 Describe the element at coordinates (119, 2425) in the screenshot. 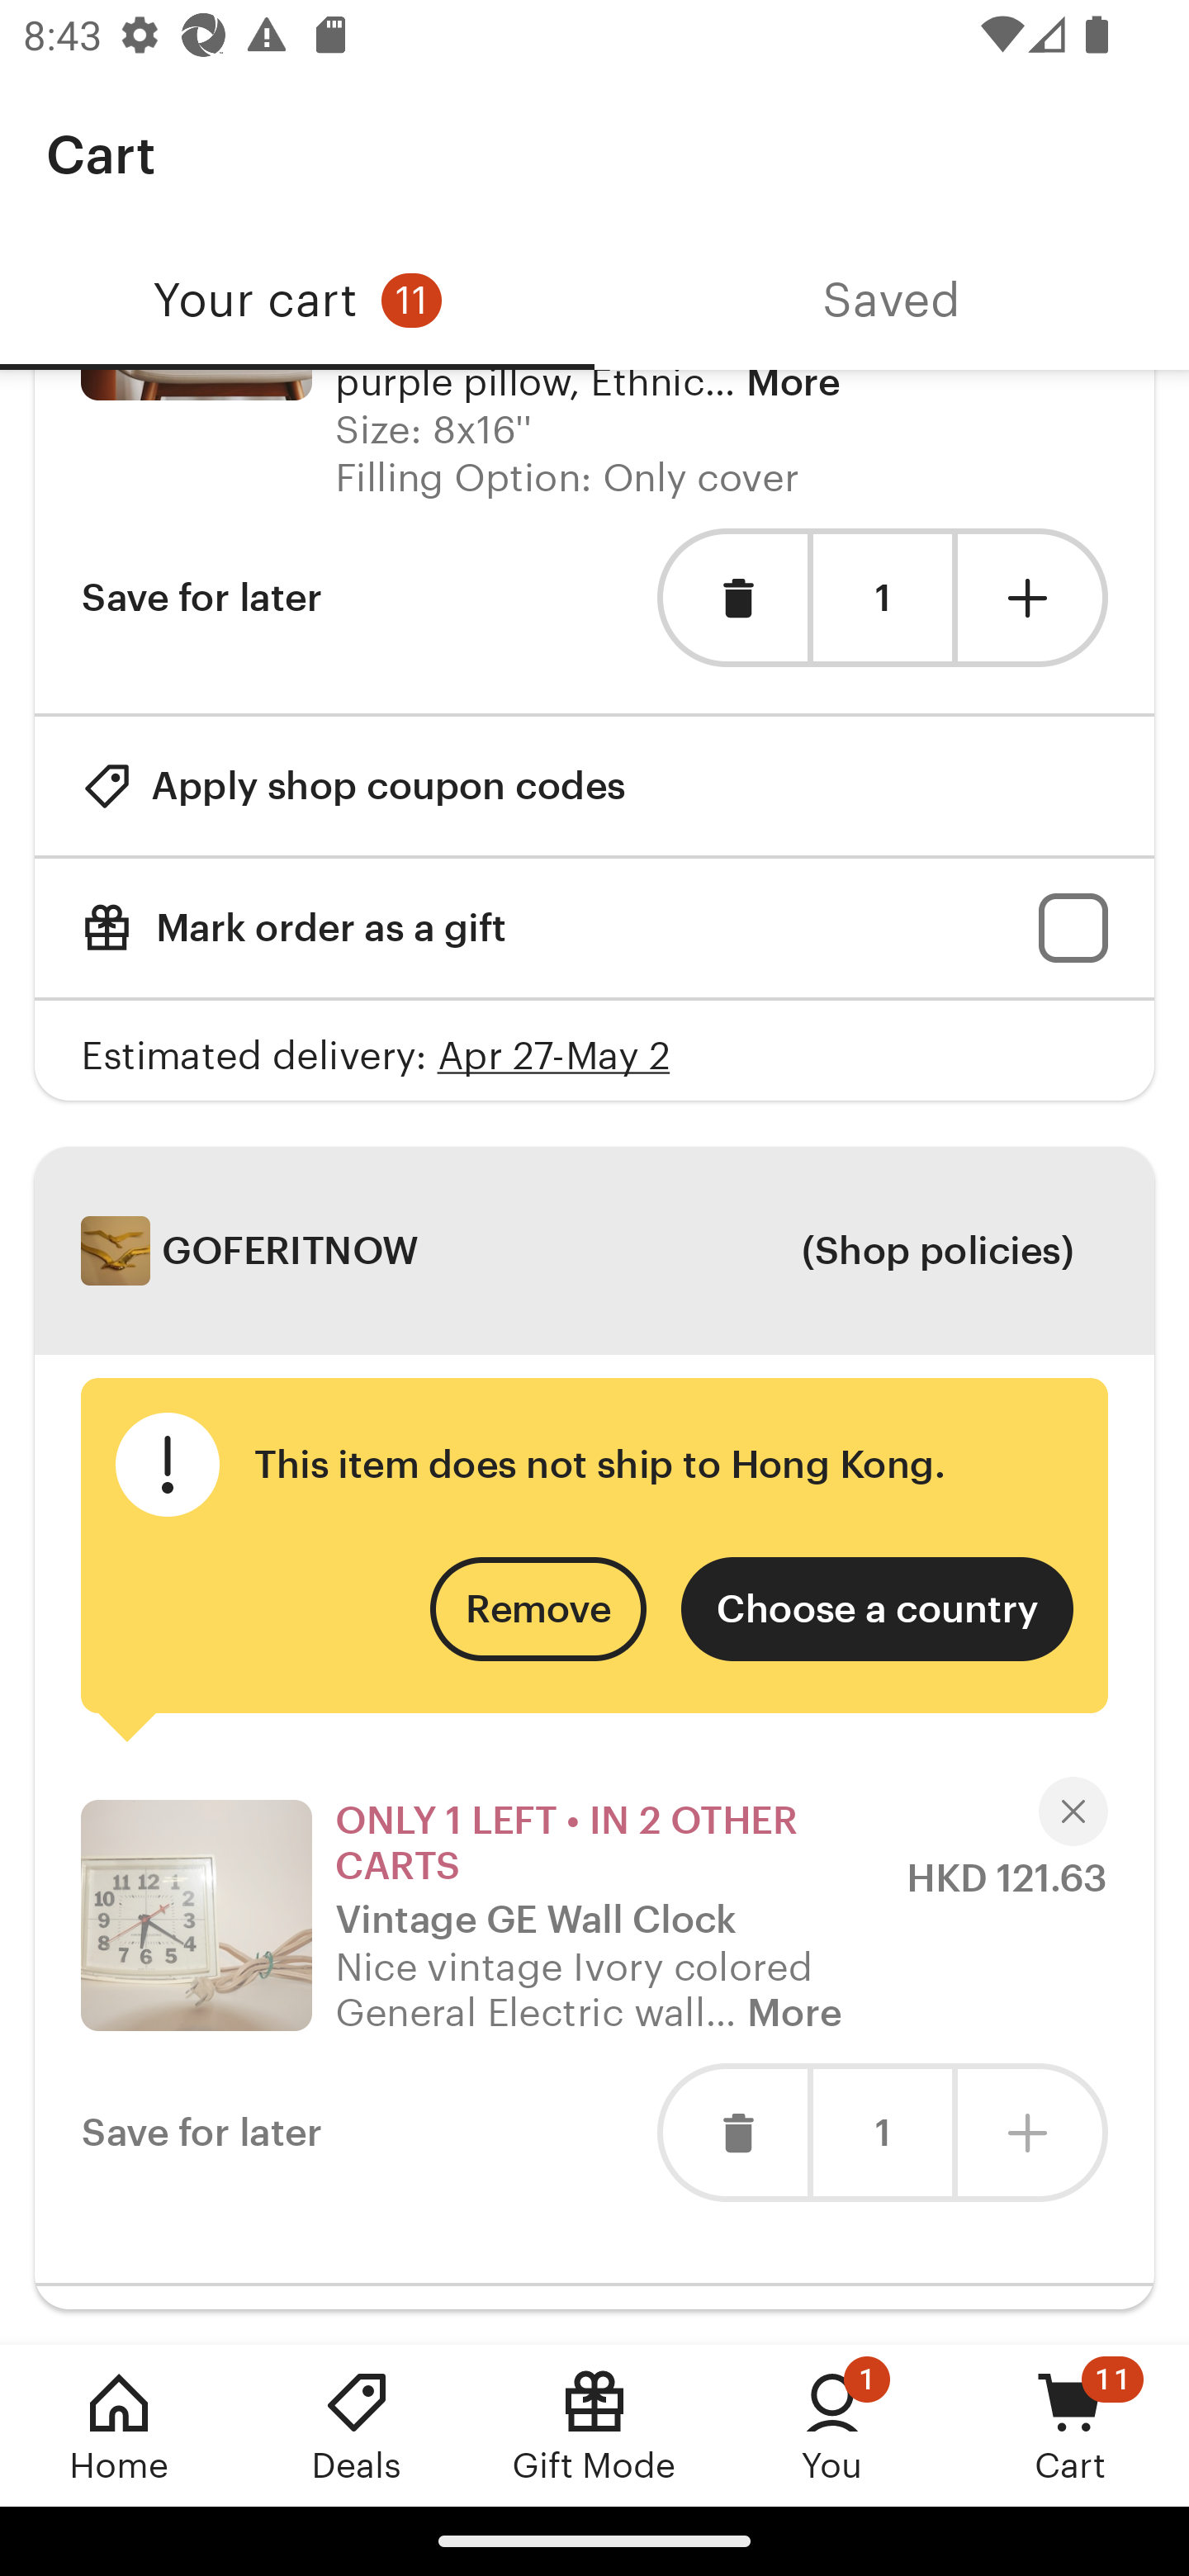

I see `Home` at that location.